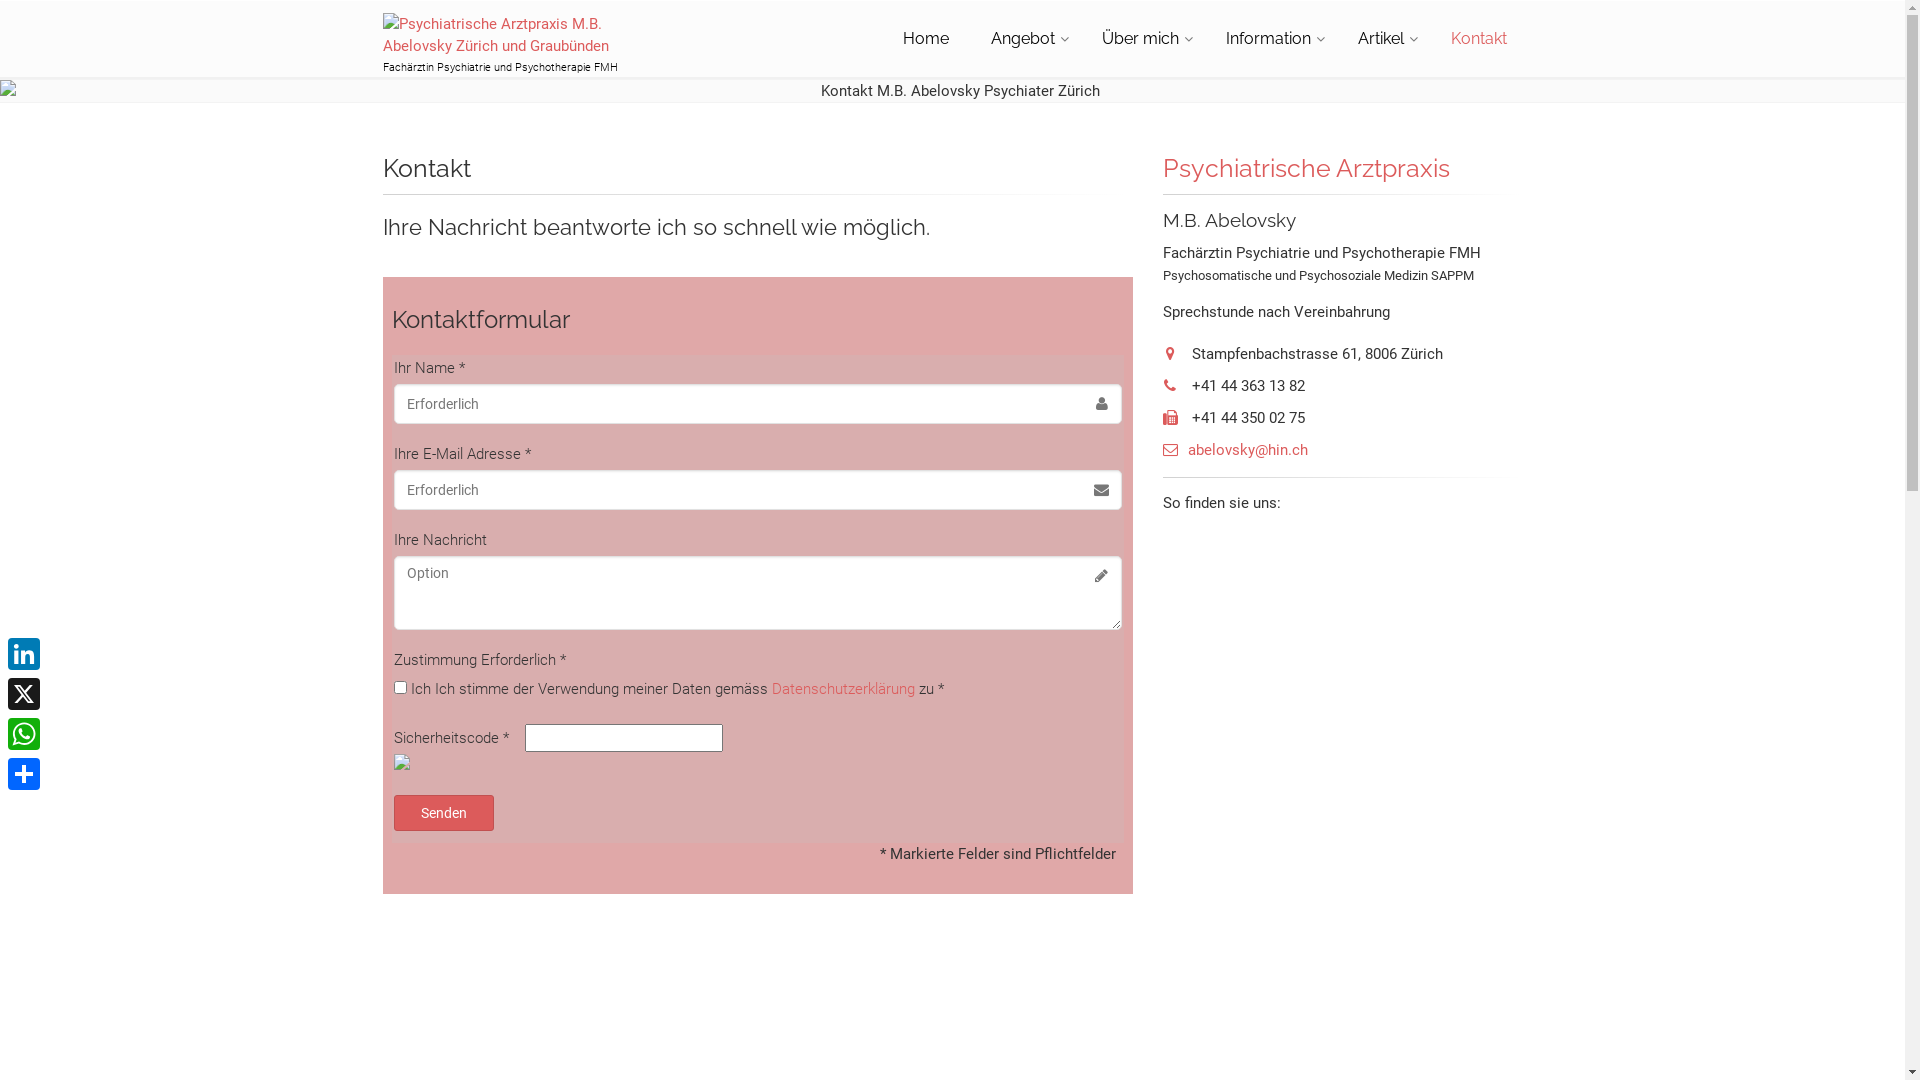 The height and width of the screenshot is (1080, 1920). What do you see at coordinates (925, 39) in the screenshot?
I see `Home` at bounding box center [925, 39].